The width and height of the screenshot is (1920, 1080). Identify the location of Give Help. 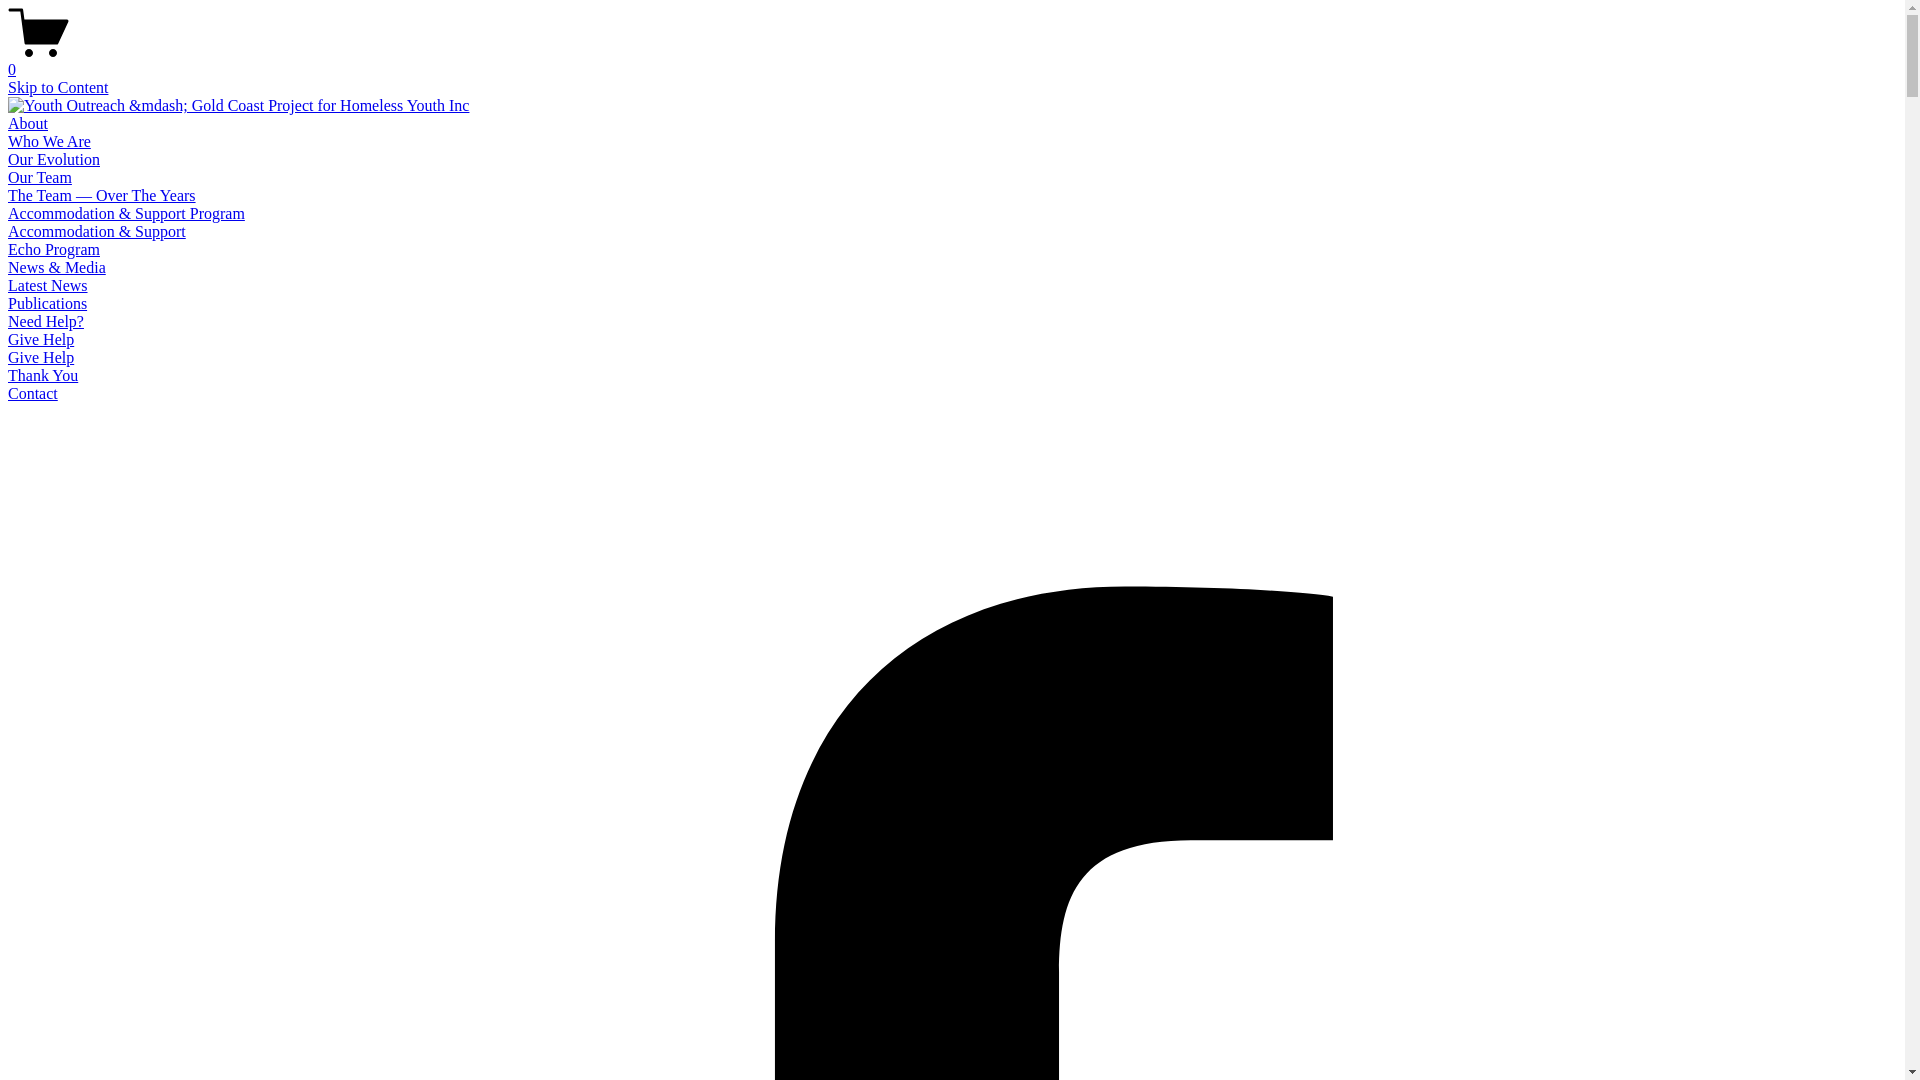
(41, 358).